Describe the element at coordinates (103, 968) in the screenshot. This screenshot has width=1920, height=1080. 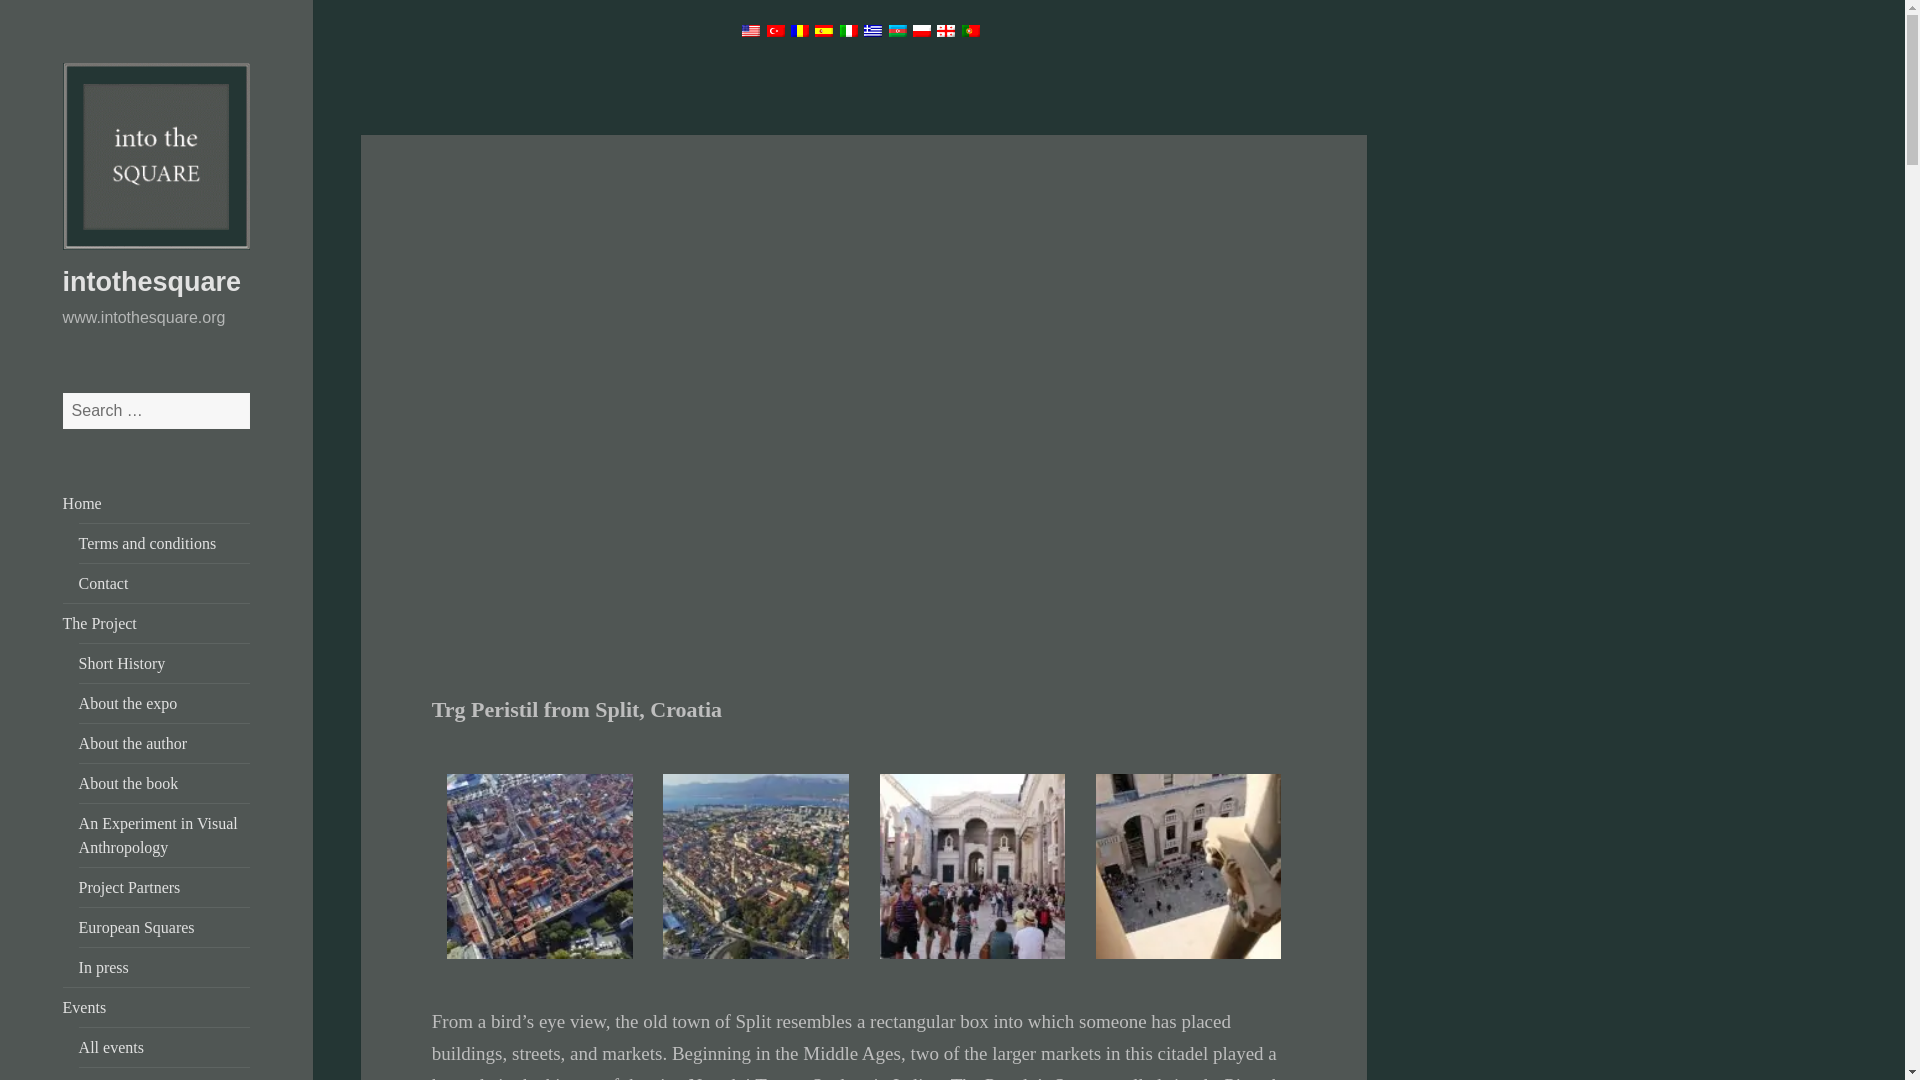
I see `In press` at that location.